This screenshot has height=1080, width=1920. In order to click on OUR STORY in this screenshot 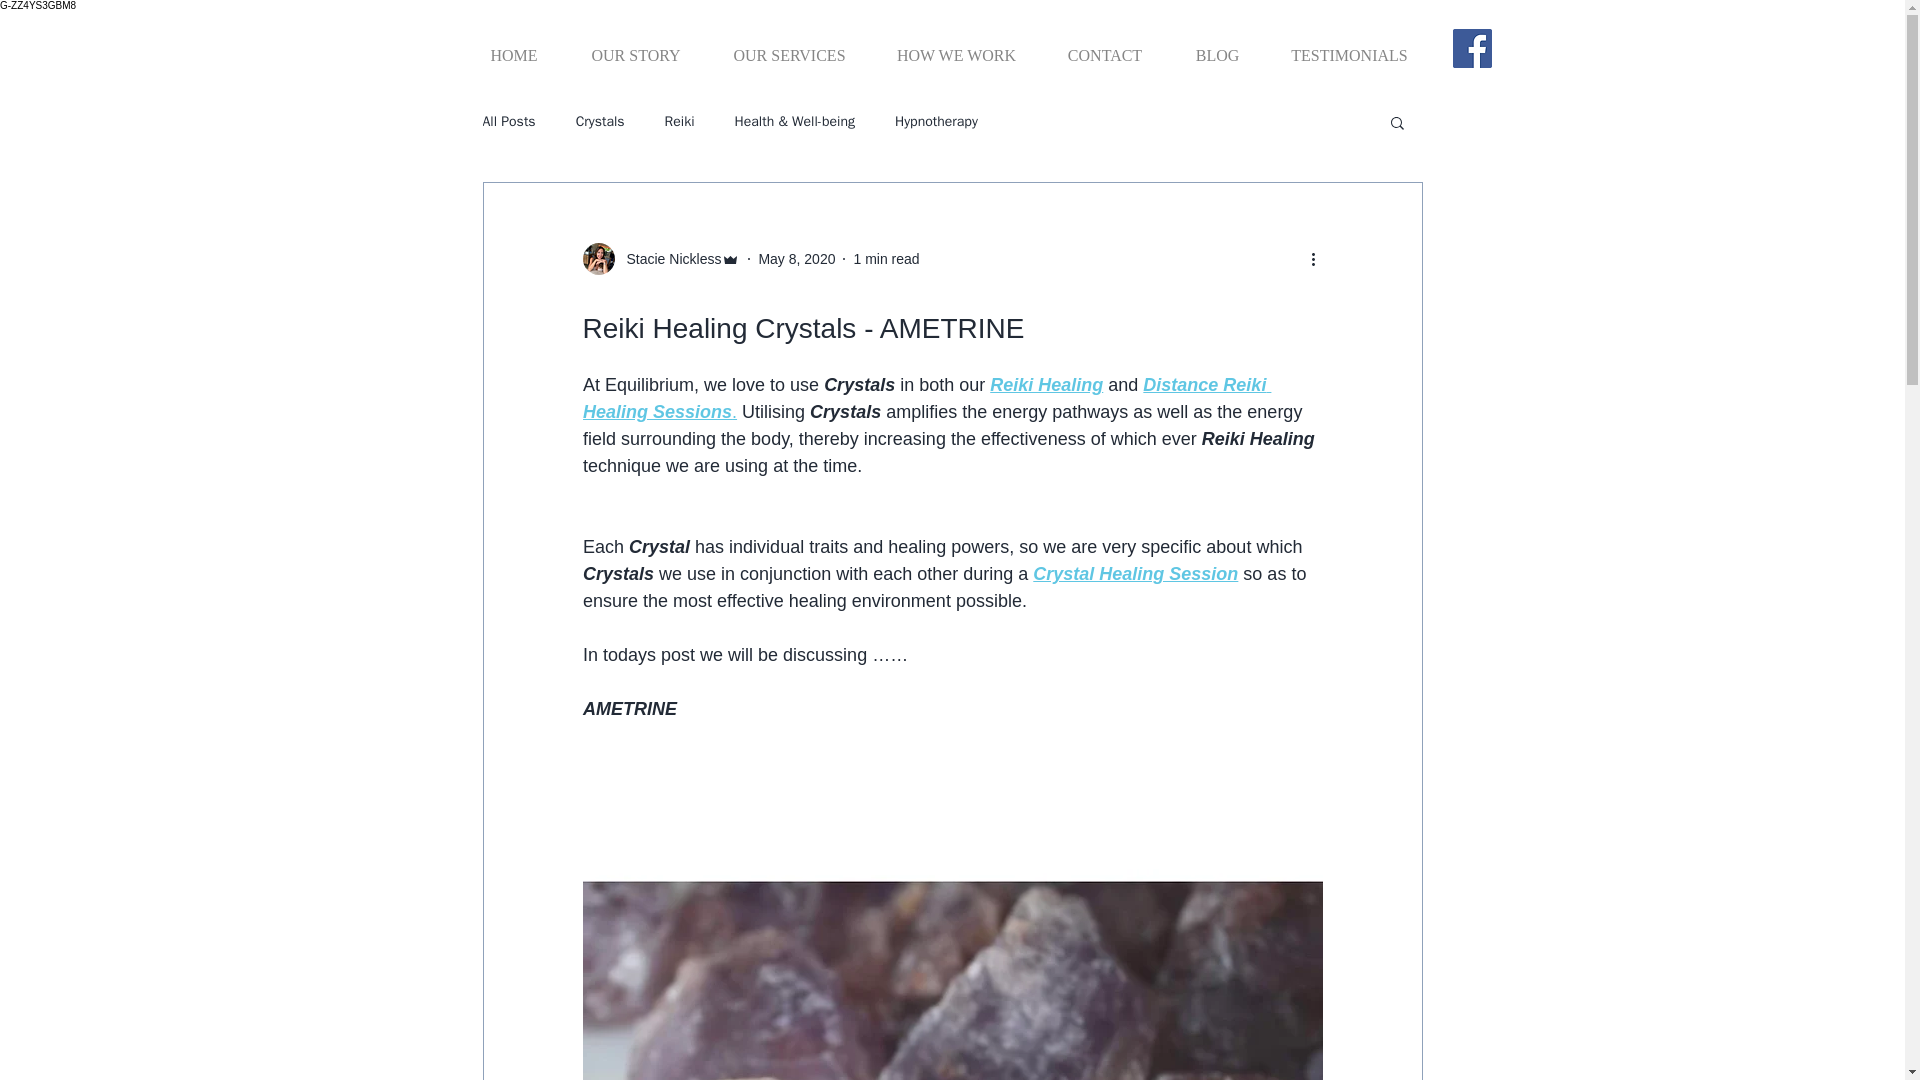, I will do `click(636, 46)`.